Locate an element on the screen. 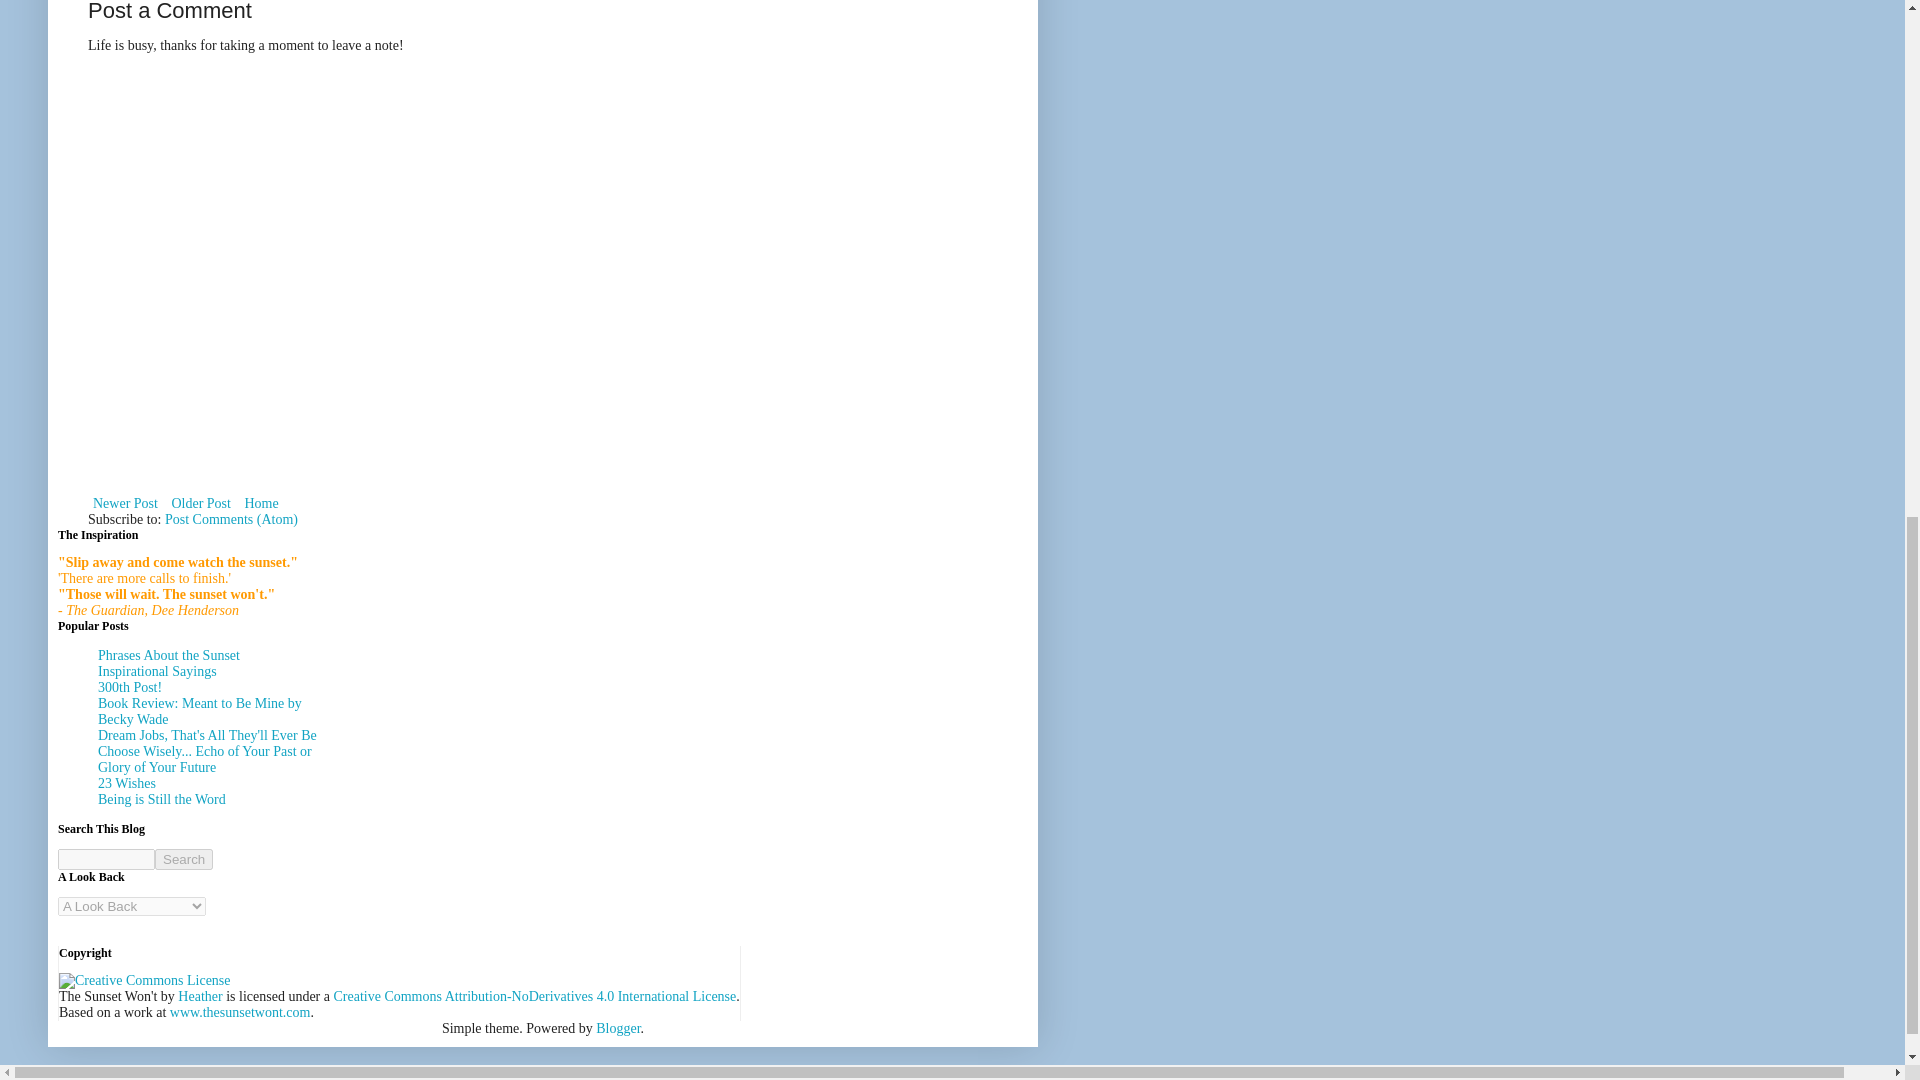 The height and width of the screenshot is (1080, 1920). Older Post is located at coordinates (200, 502).